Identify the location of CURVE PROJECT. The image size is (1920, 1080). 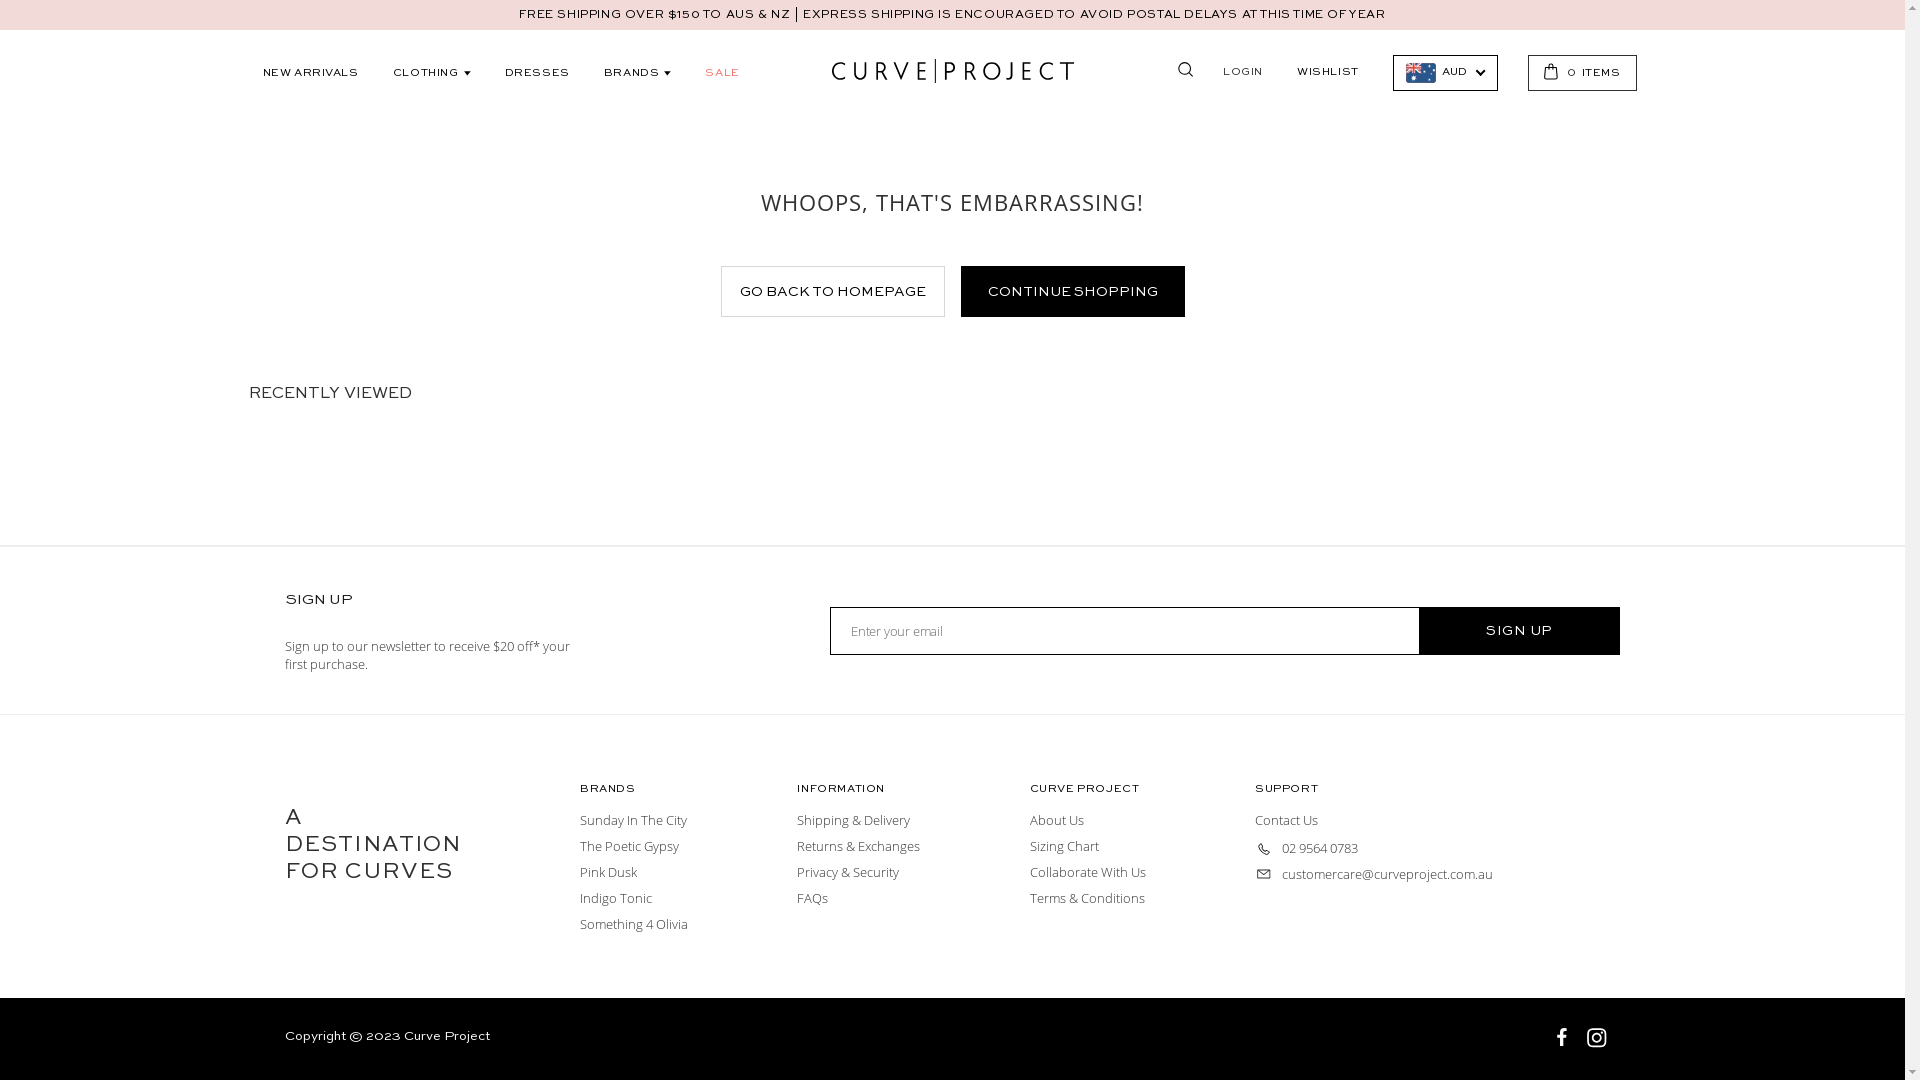
(1085, 790).